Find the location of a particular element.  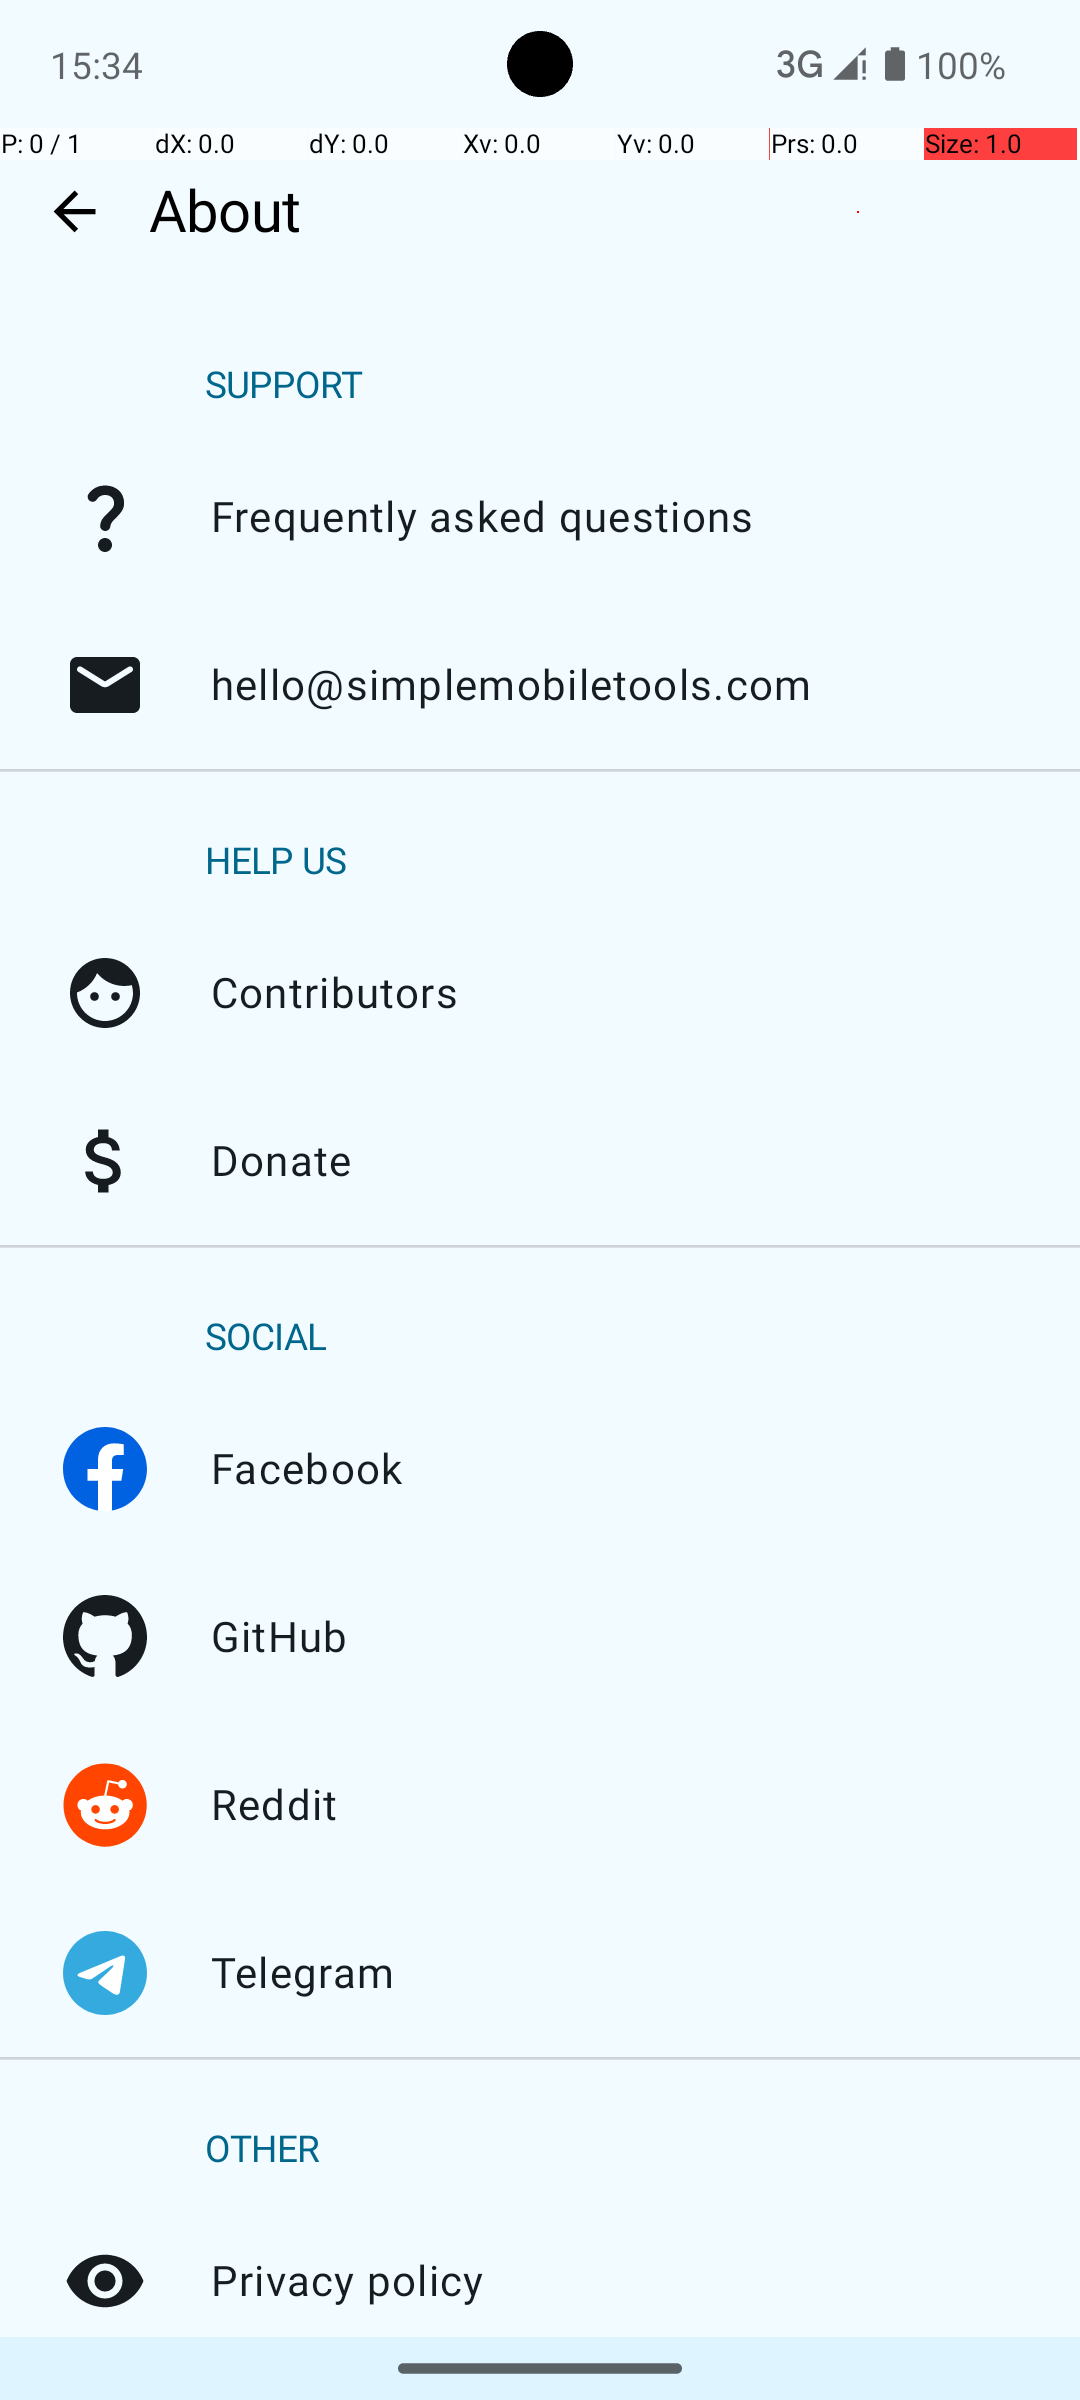

Donate is located at coordinates (105, 1161).